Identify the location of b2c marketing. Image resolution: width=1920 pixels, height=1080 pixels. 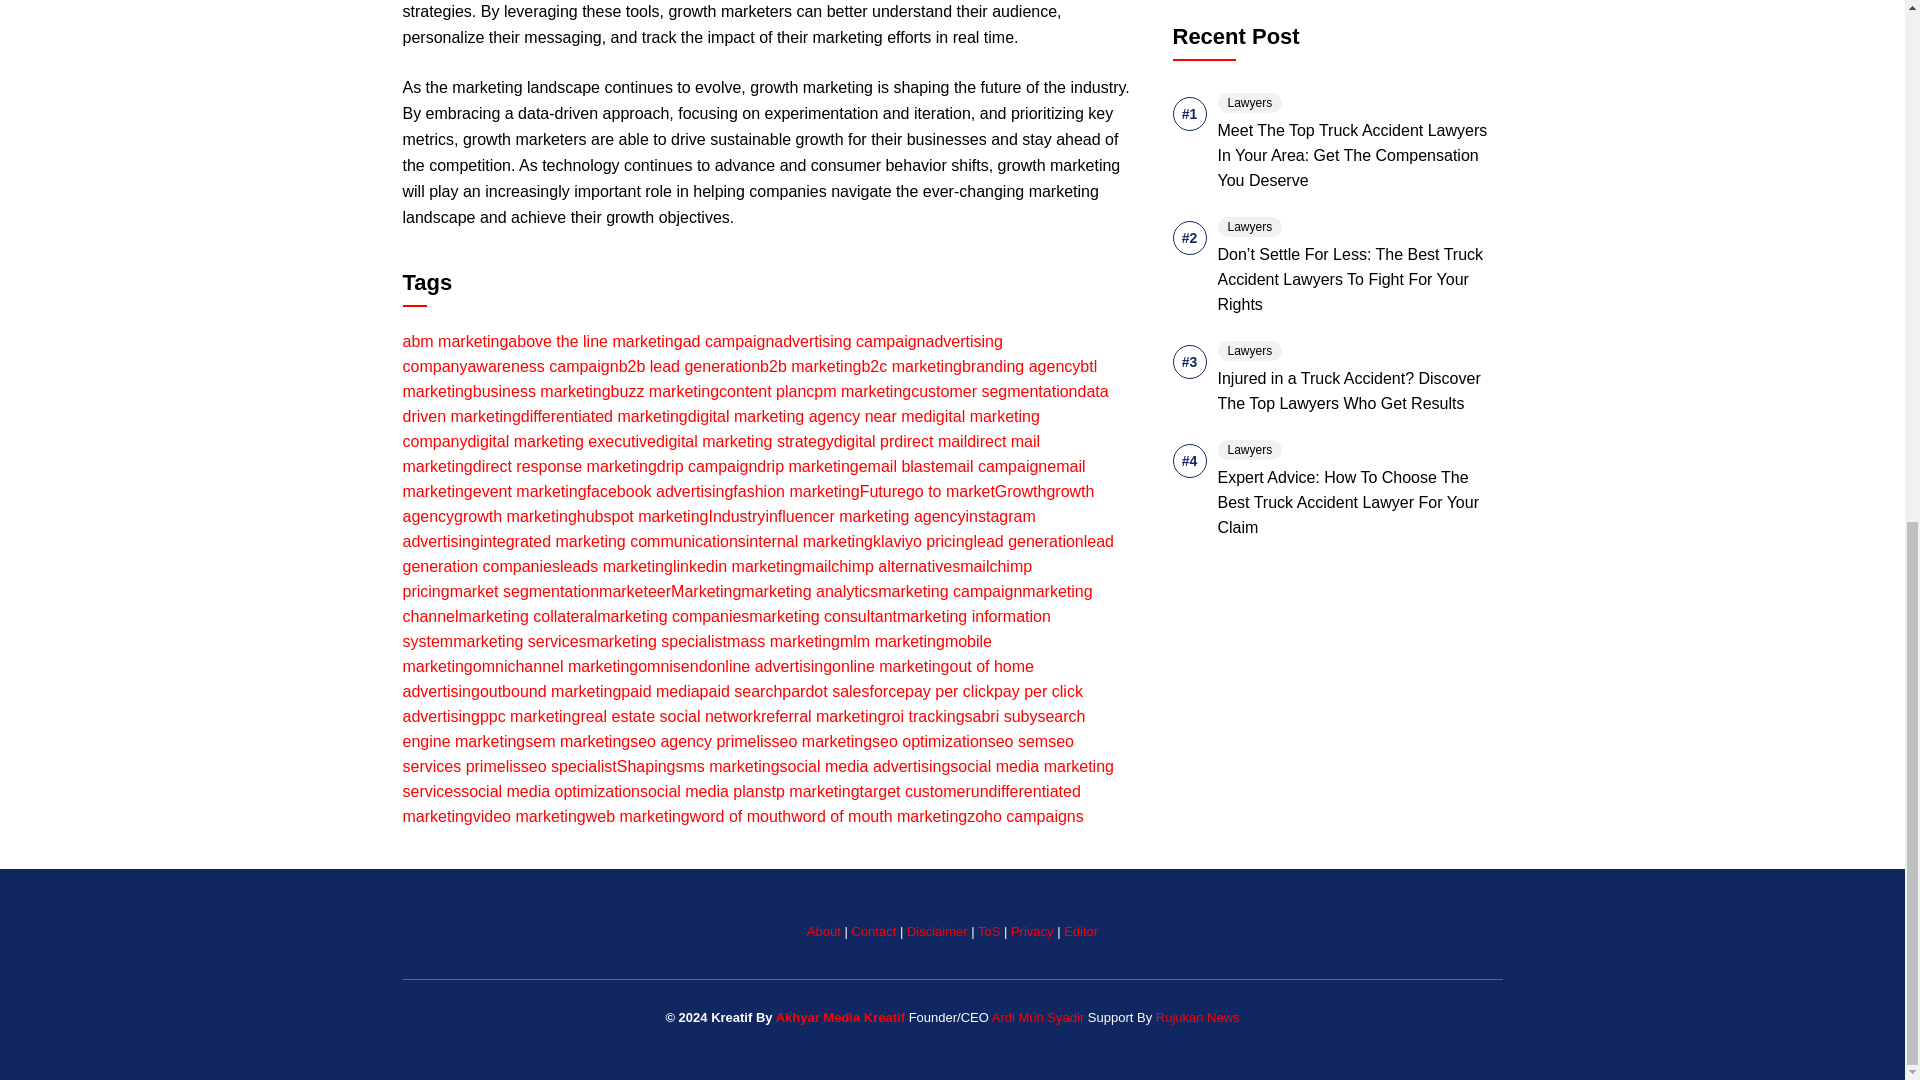
(910, 366).